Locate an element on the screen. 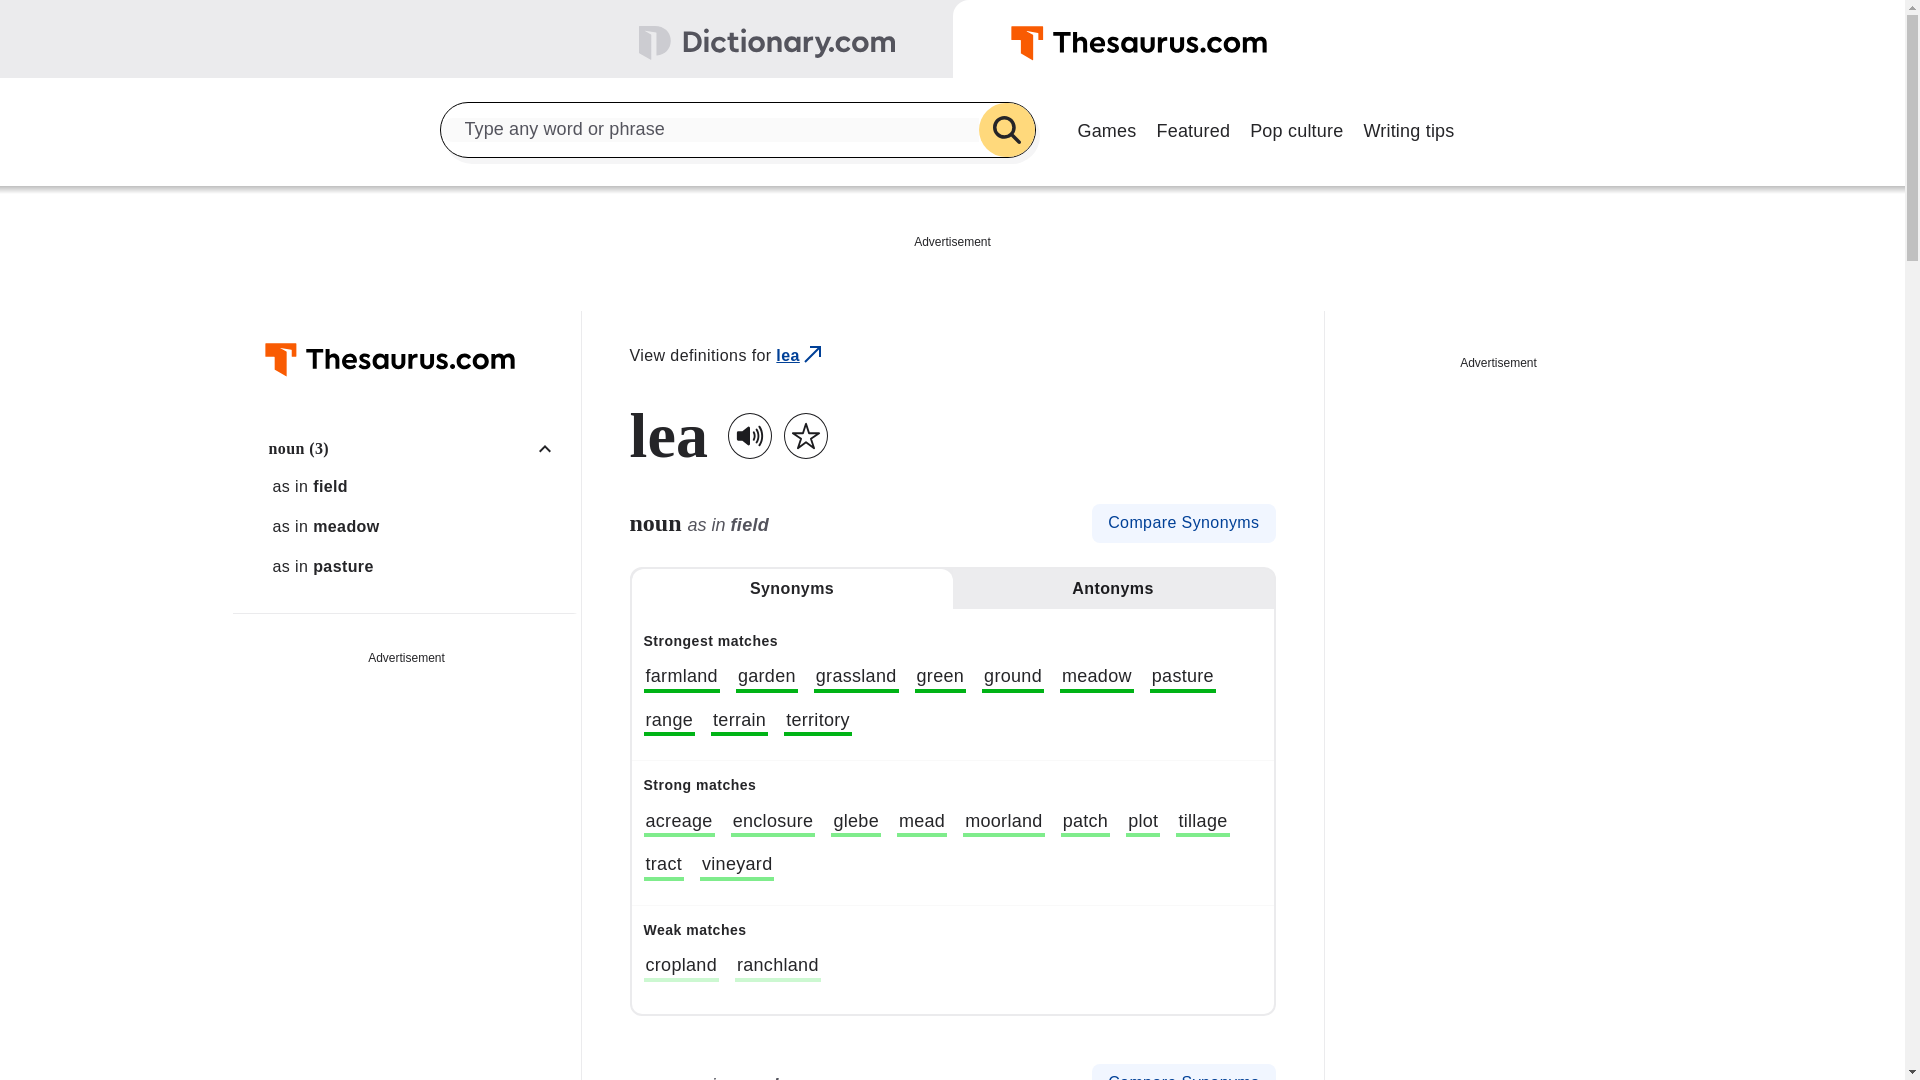  as in field is located at coordinates (417, 486).